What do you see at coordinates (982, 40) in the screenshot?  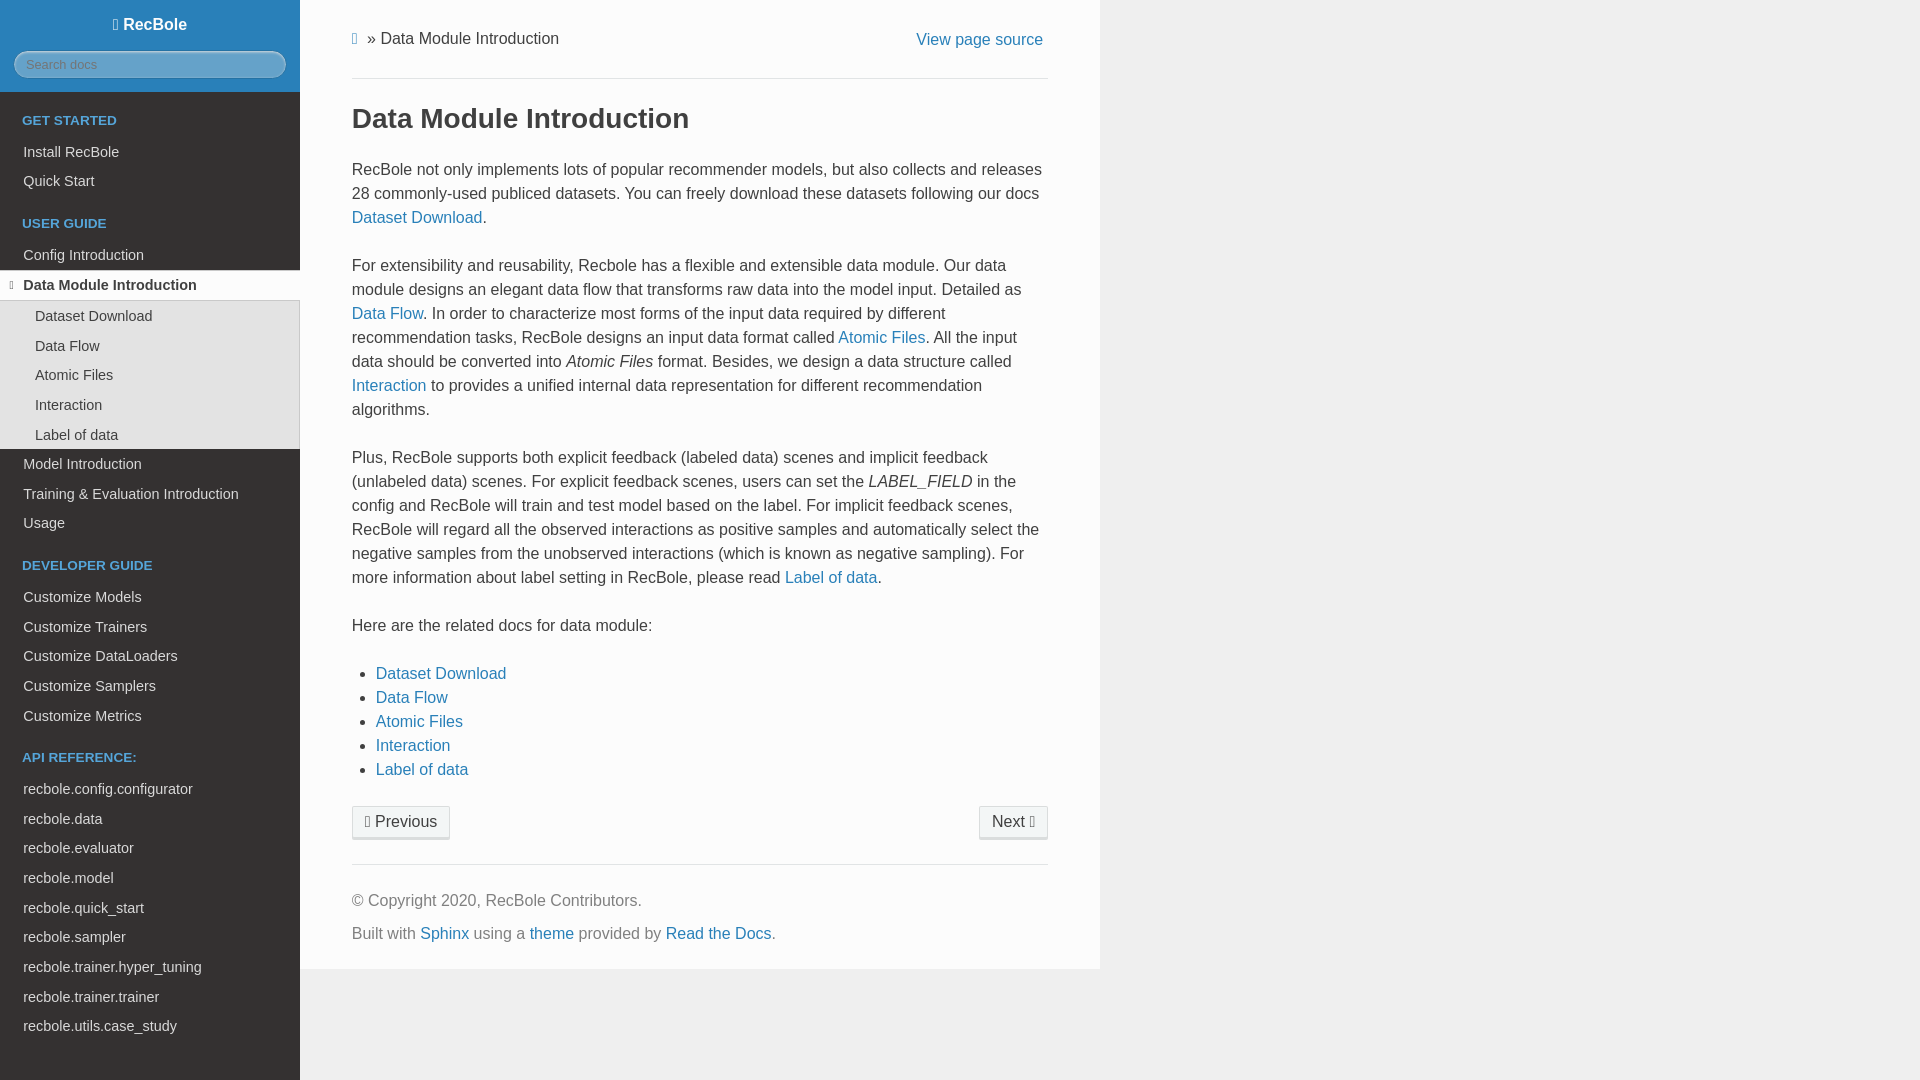 I see `View page source` at bounding box center [982, 40].